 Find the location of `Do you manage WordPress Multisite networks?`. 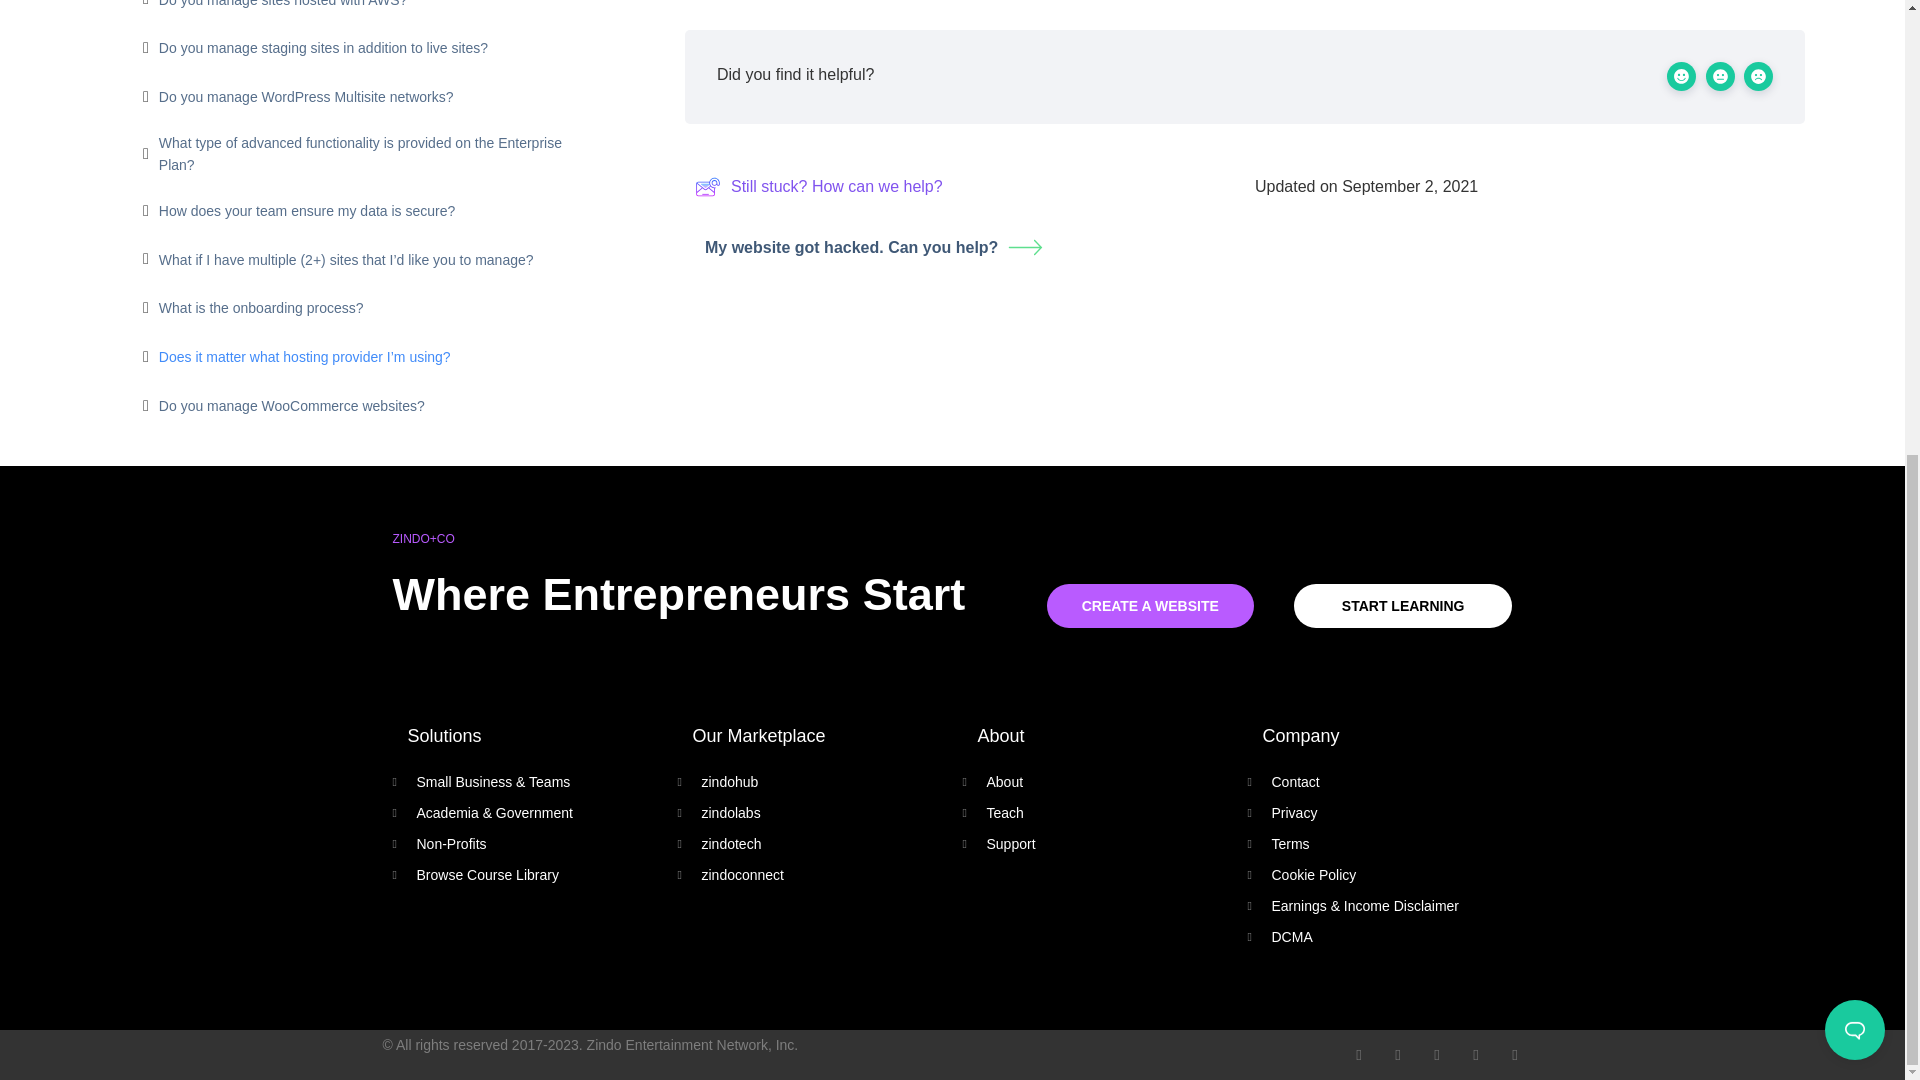

Do you manage WordPress Multisite networks? is located at coordinates (306, 97).